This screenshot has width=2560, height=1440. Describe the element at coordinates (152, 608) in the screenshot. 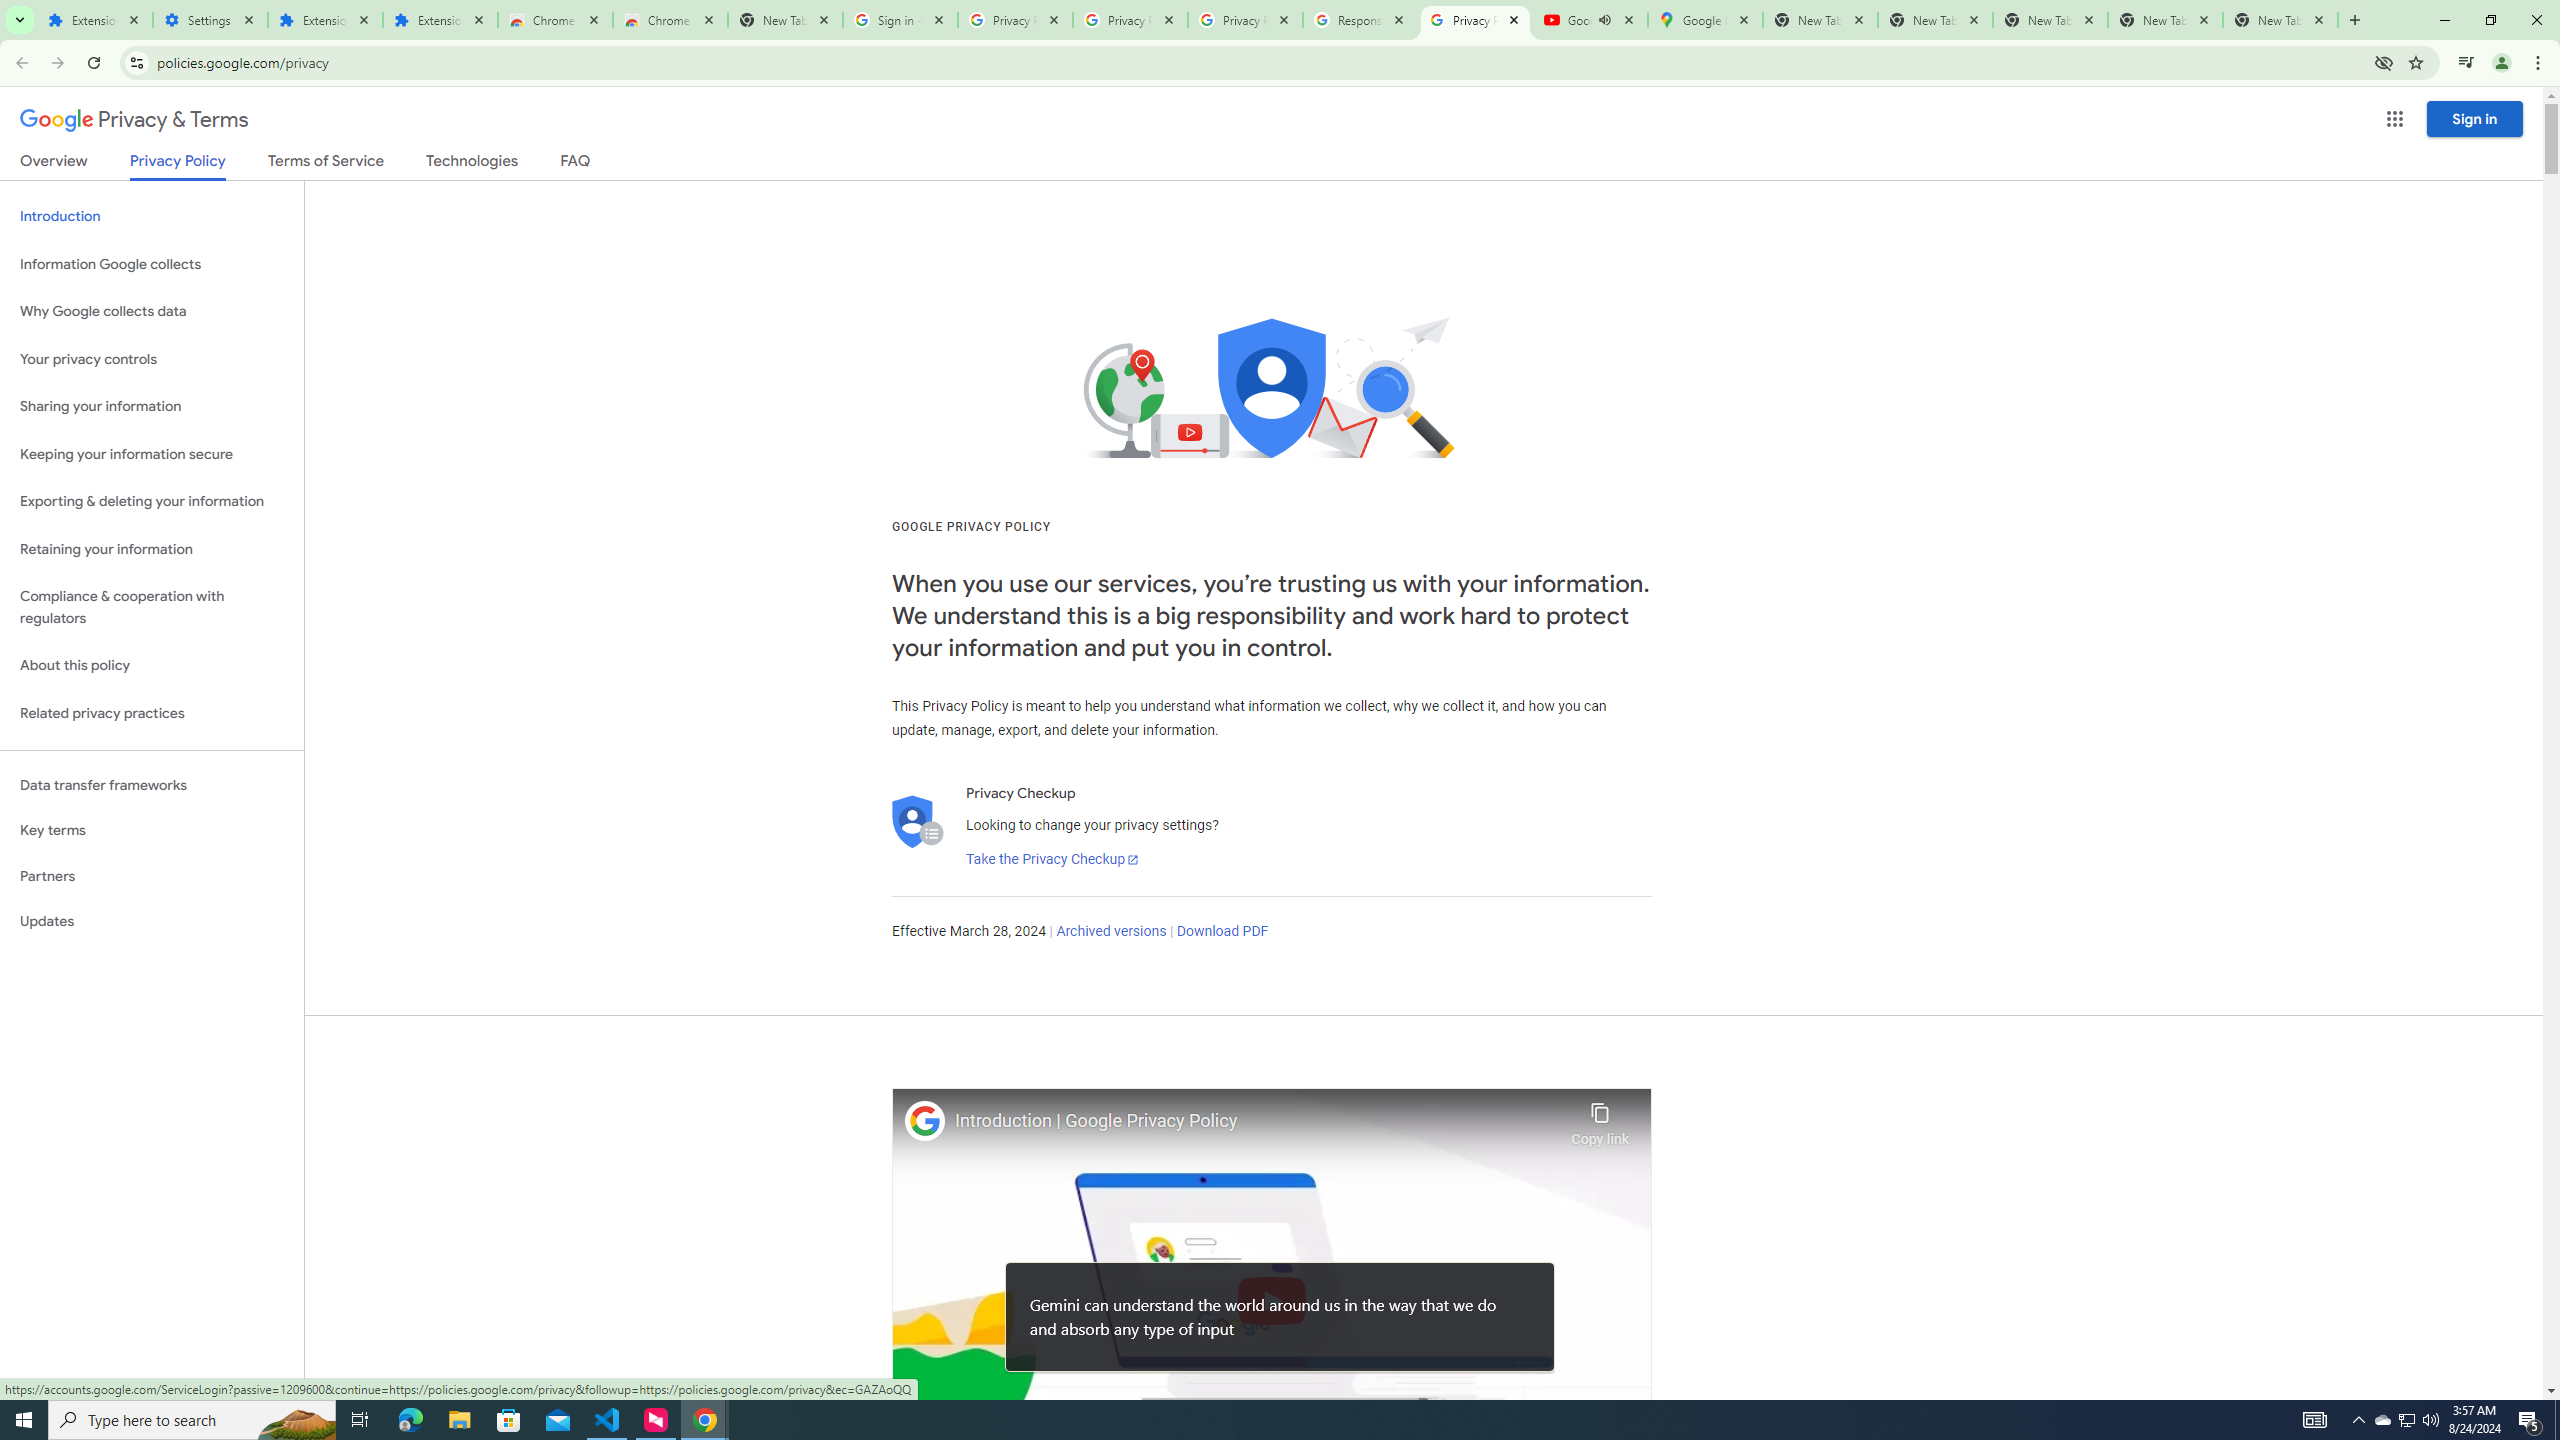

I see `Compliance & cooperation with regulators` at that location.